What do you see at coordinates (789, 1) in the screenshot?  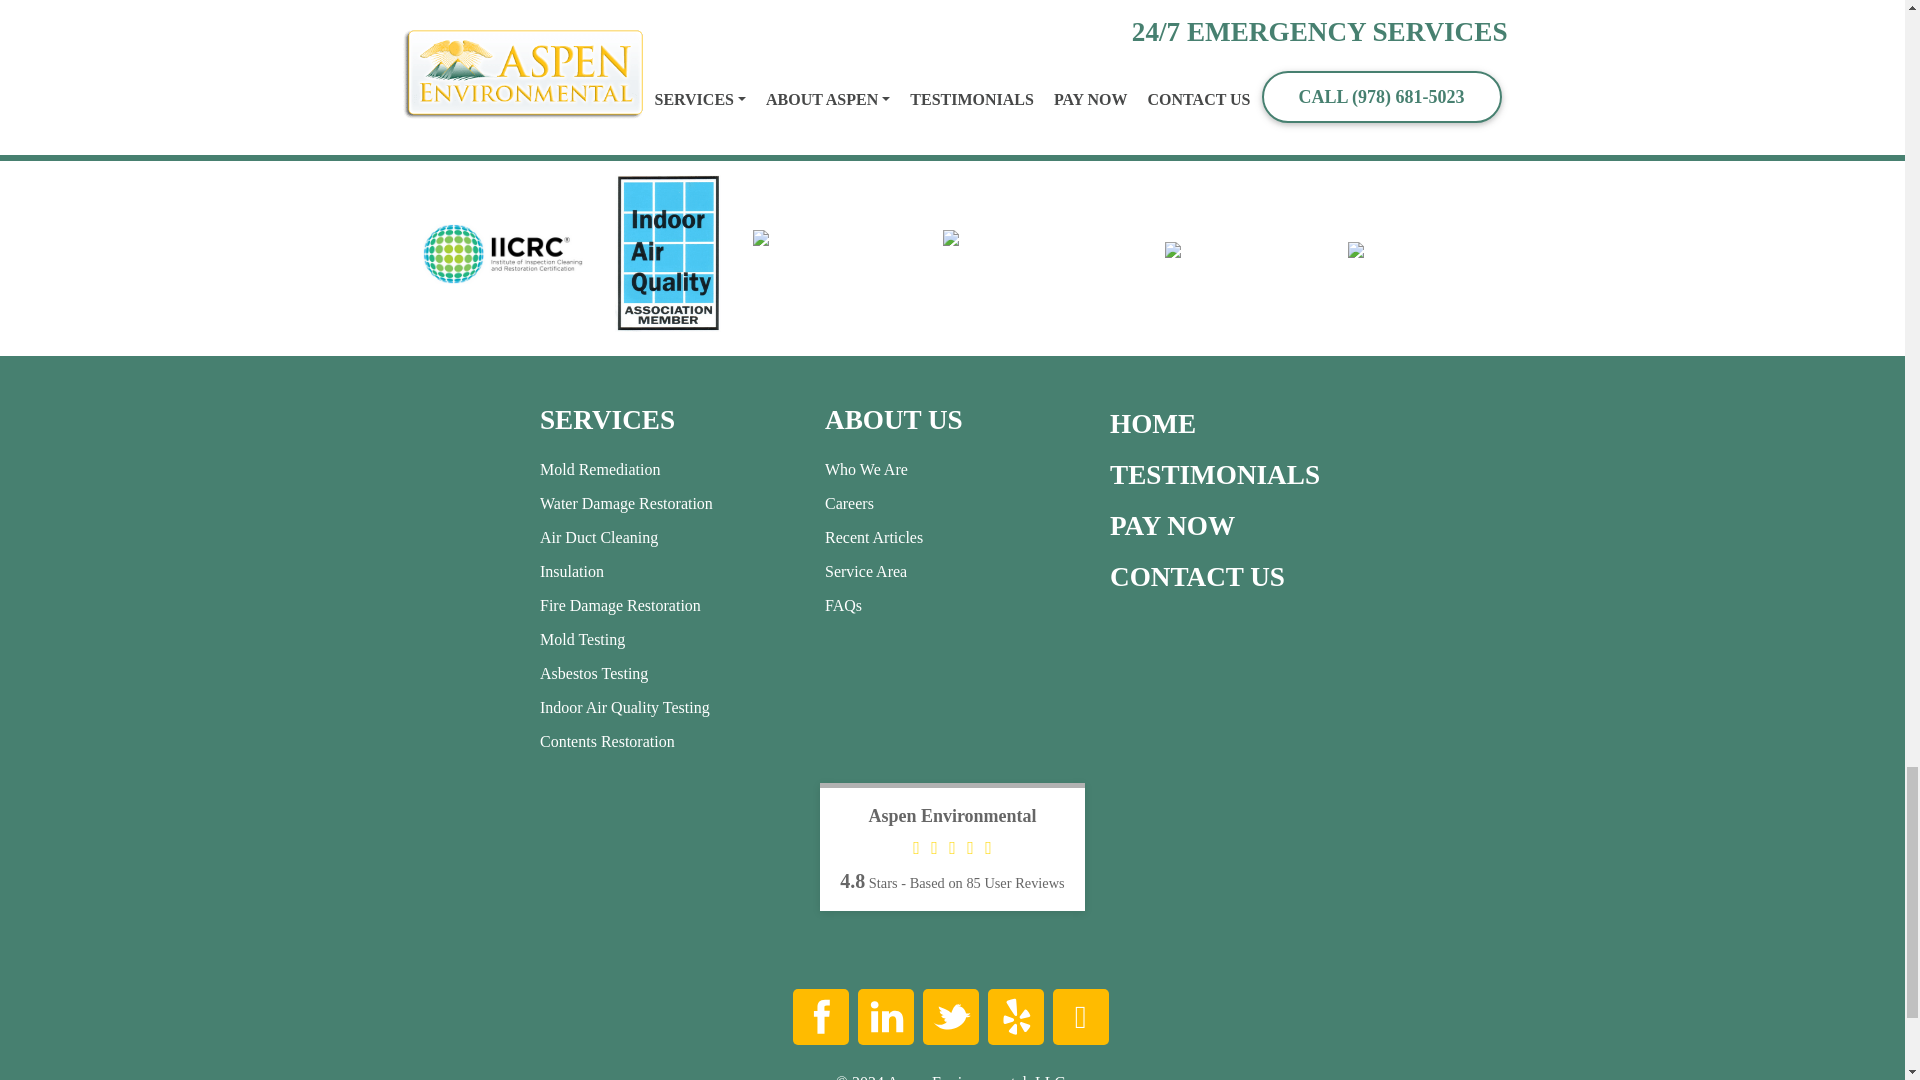 I see `allergies` at bounding box center [789, 1].